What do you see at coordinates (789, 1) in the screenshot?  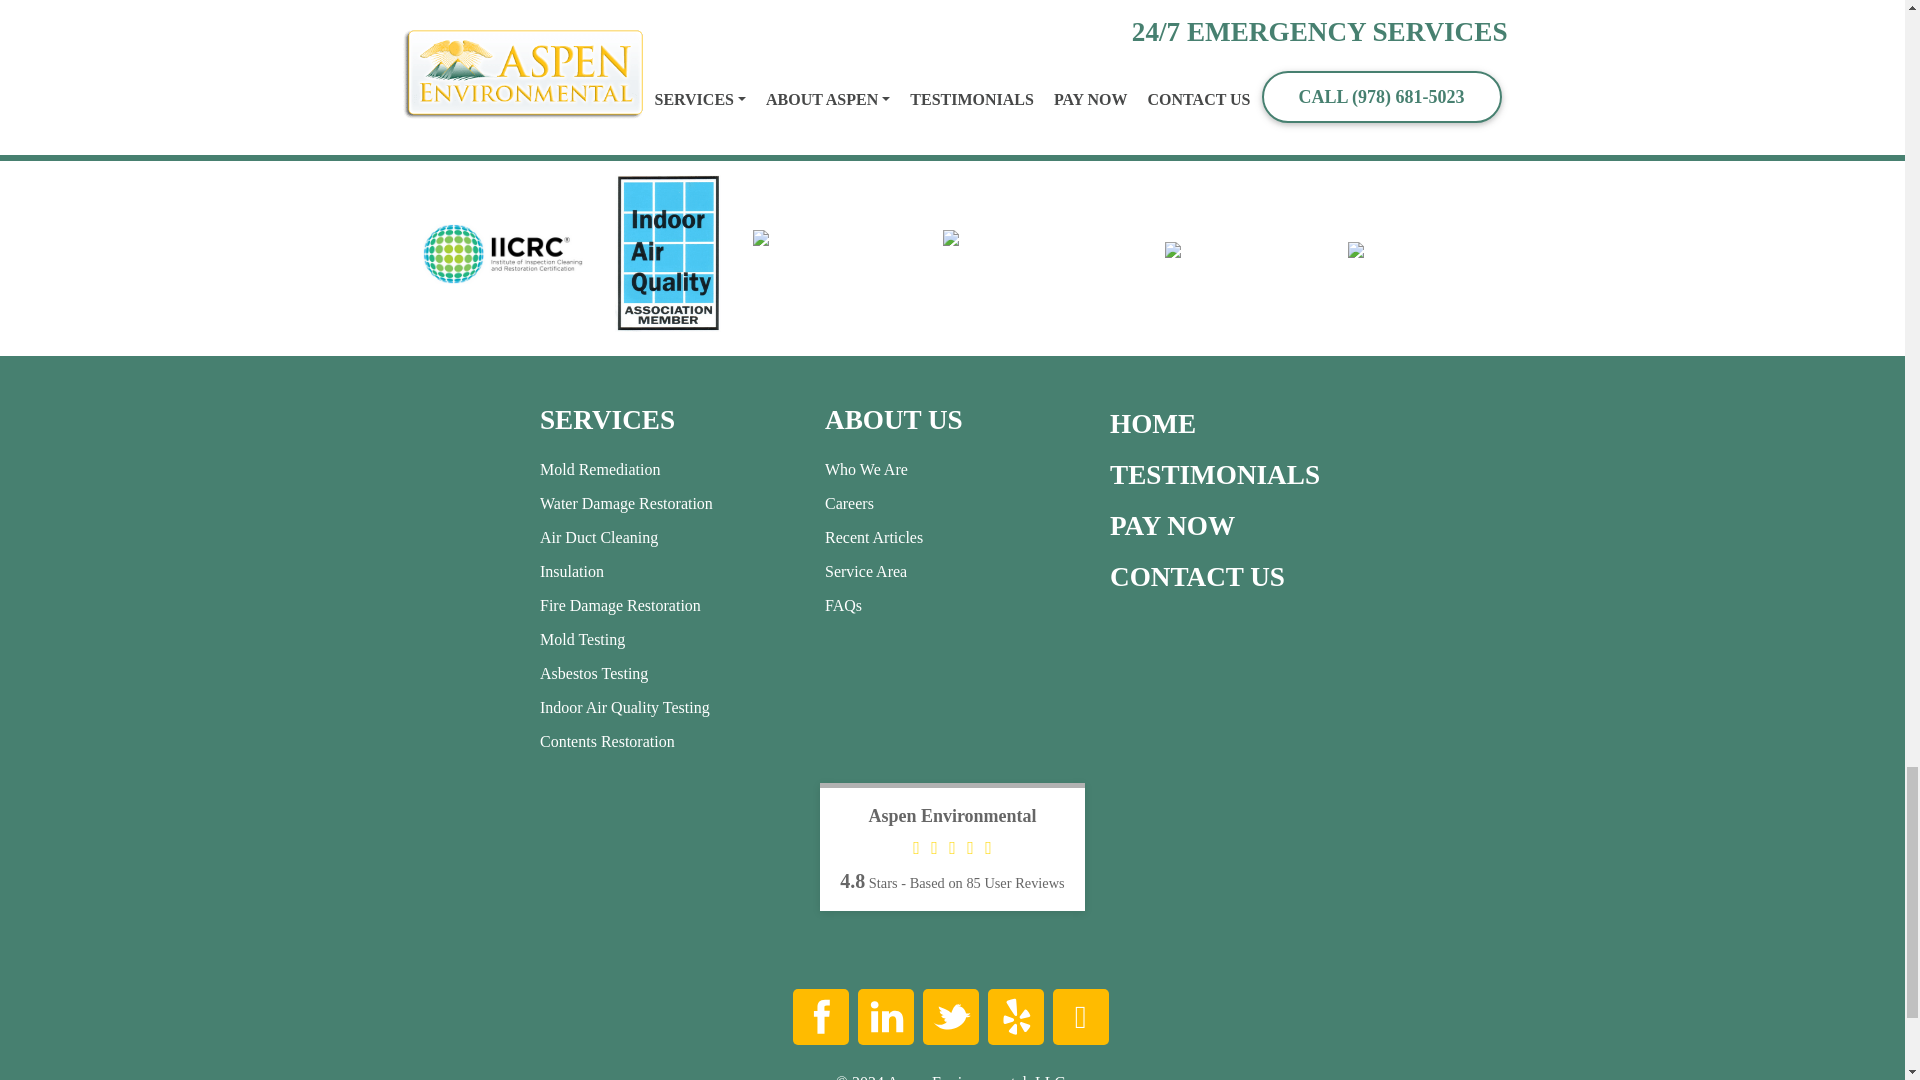 I see `allergies` at bounding box center [789, 1].